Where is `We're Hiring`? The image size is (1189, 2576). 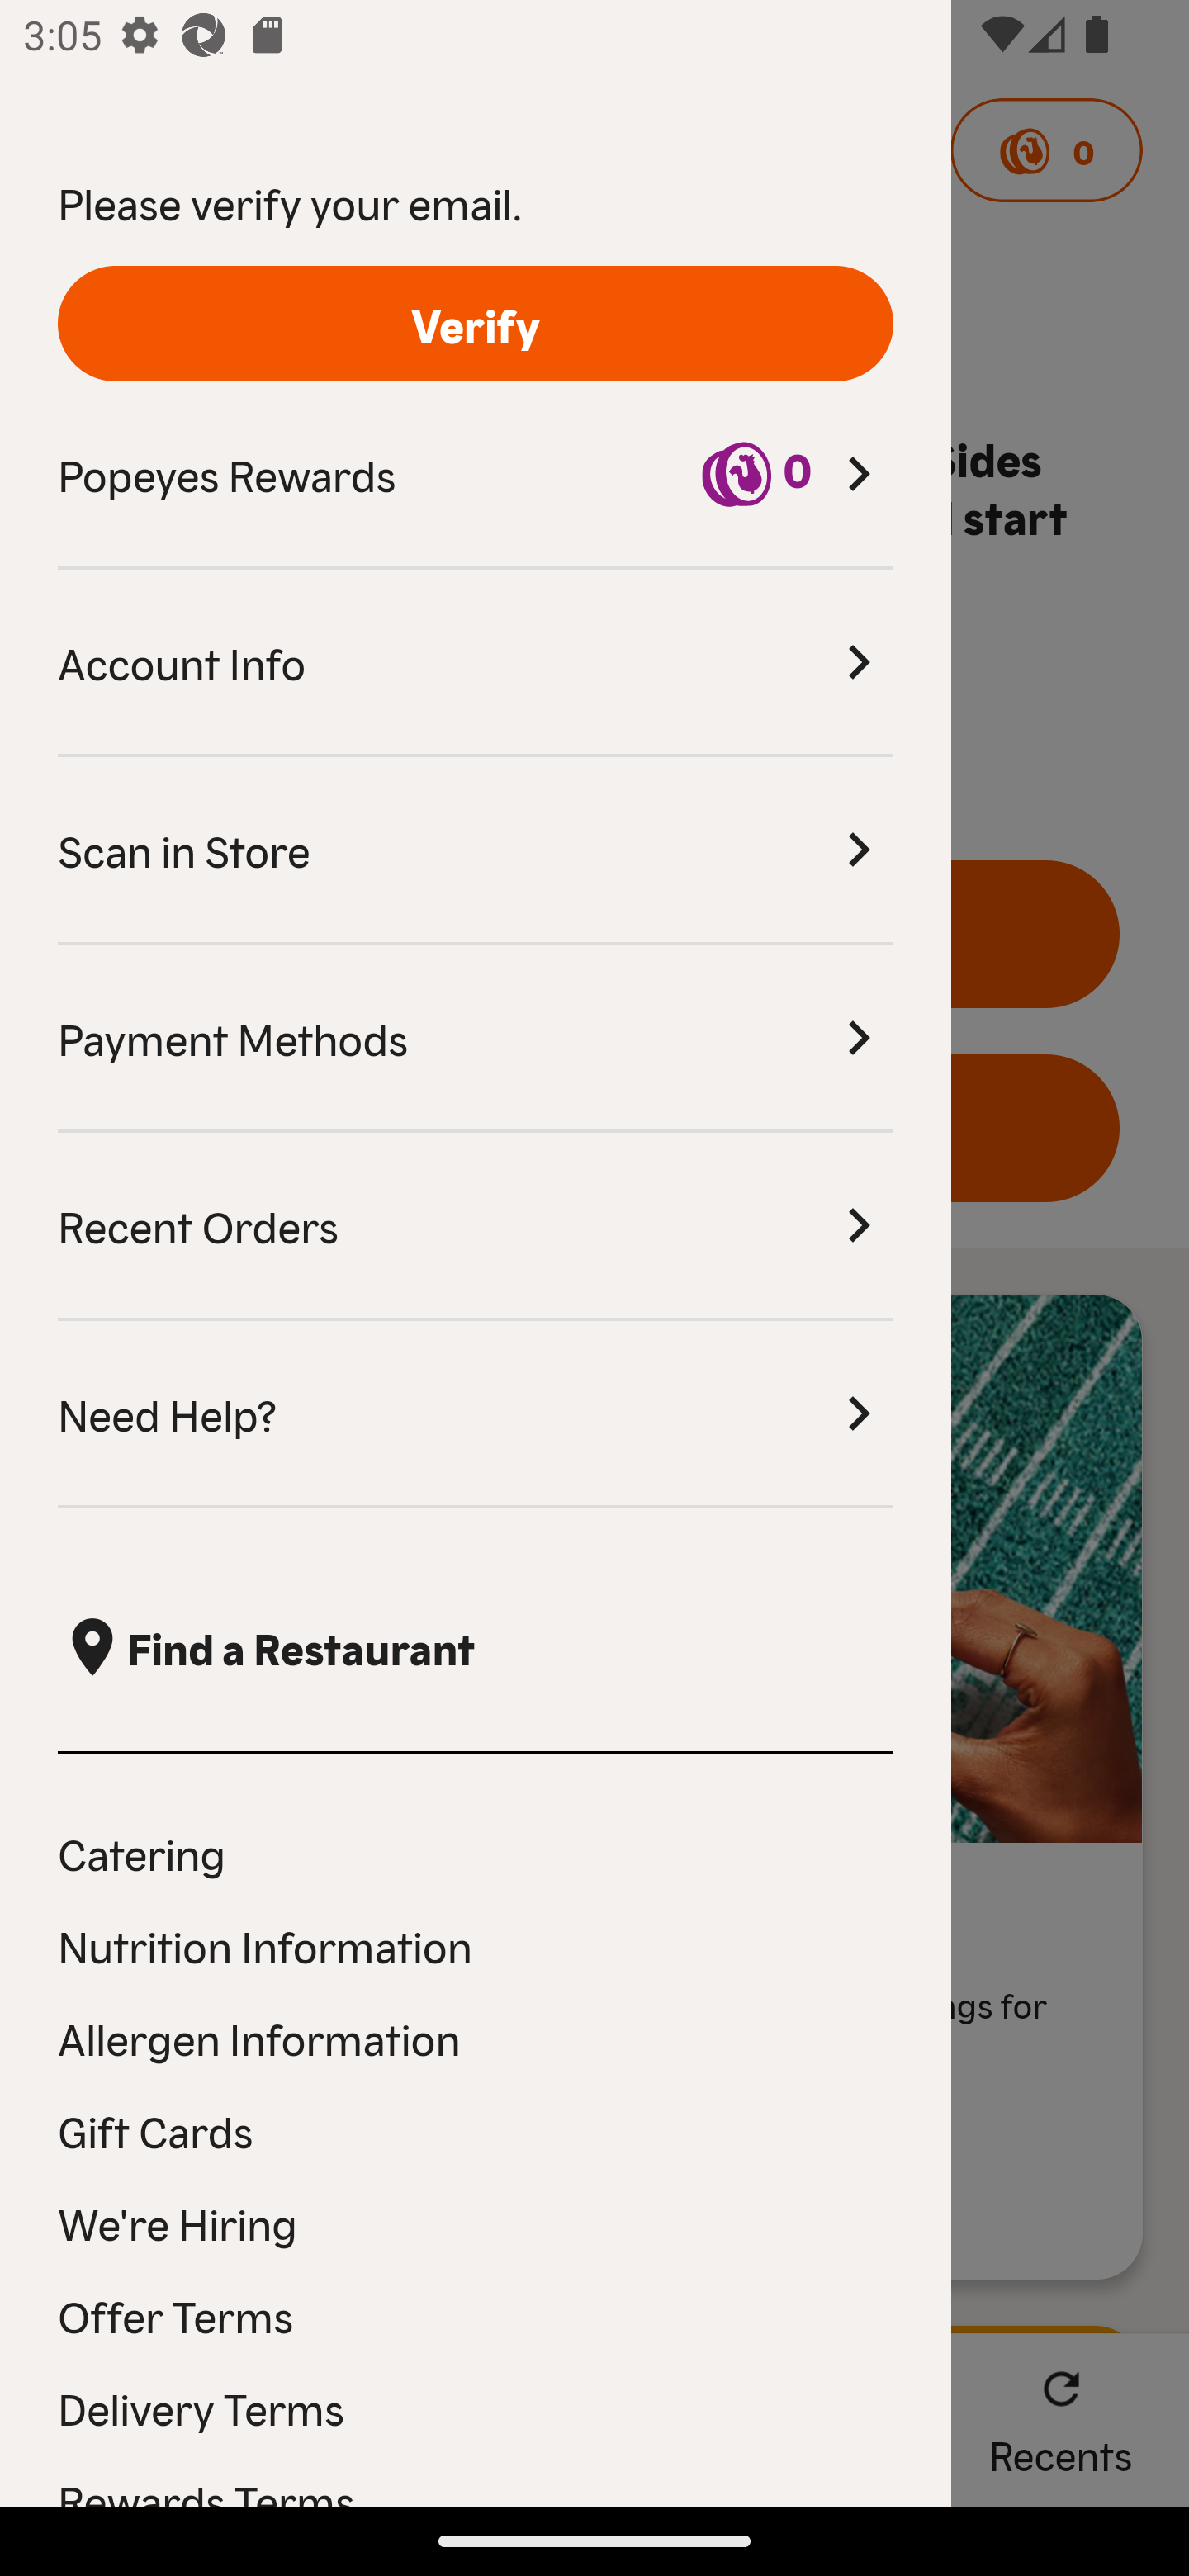 We're Hiring is located at coordinates (476, 2223).